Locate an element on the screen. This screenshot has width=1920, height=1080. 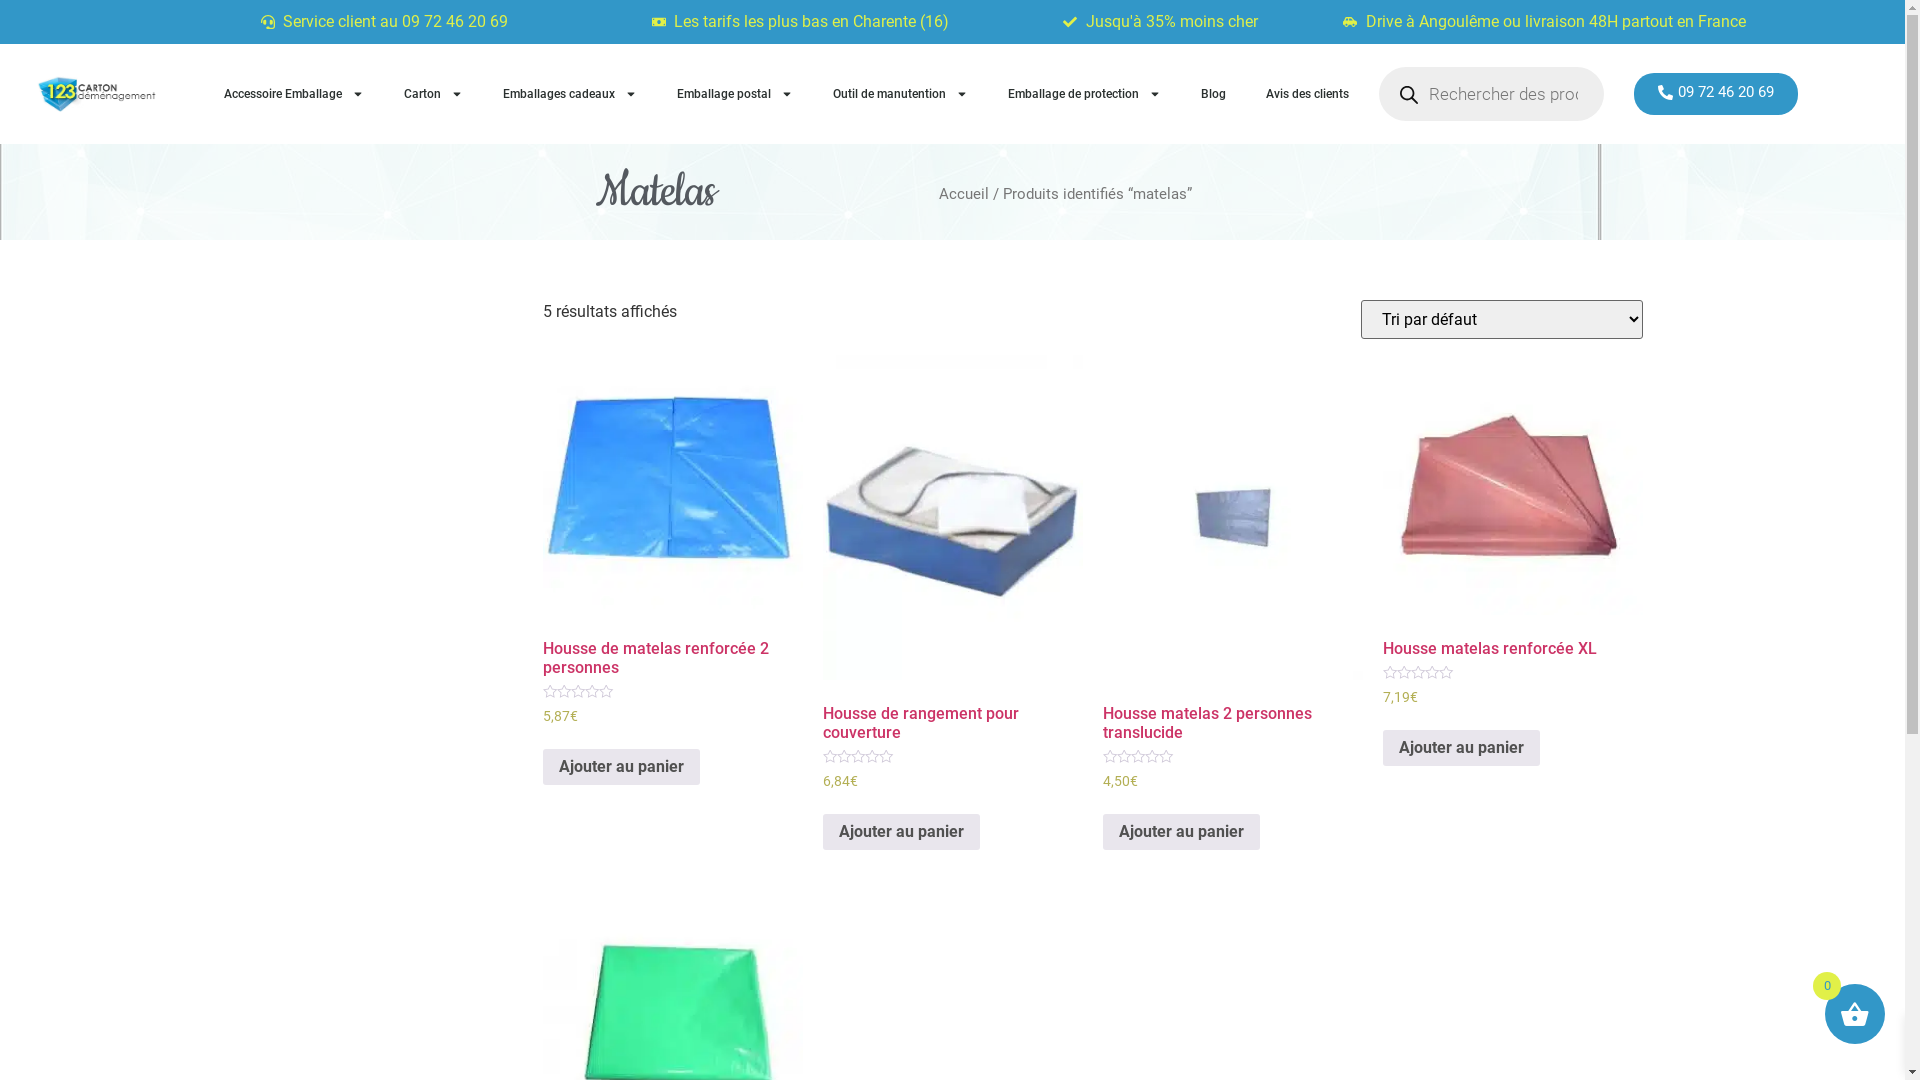
Ajouter au panier is located at coordinates (1180, 832).